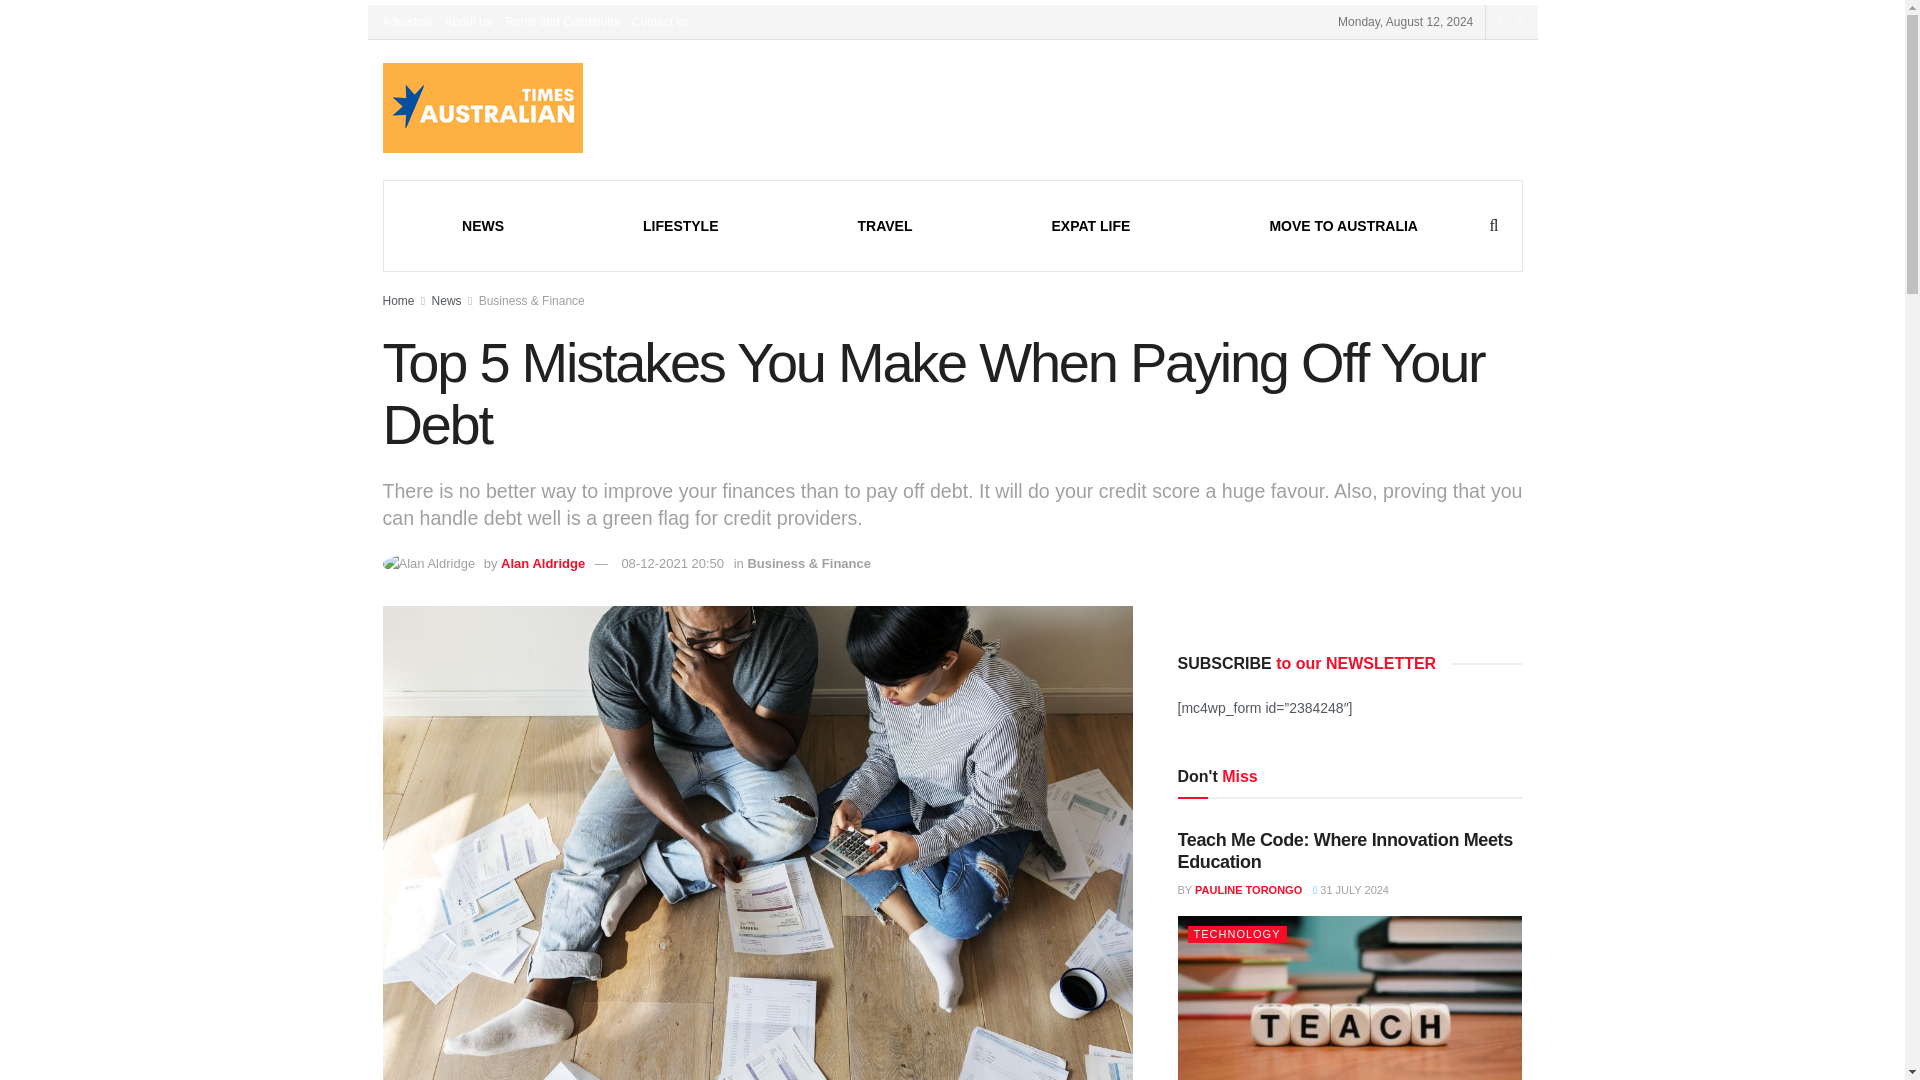 The height and width of the screenshot is (1080, 1920). Describe the element at coordinates (680, 225) in the screenshot. I see `Australian Entertainment` at that location.